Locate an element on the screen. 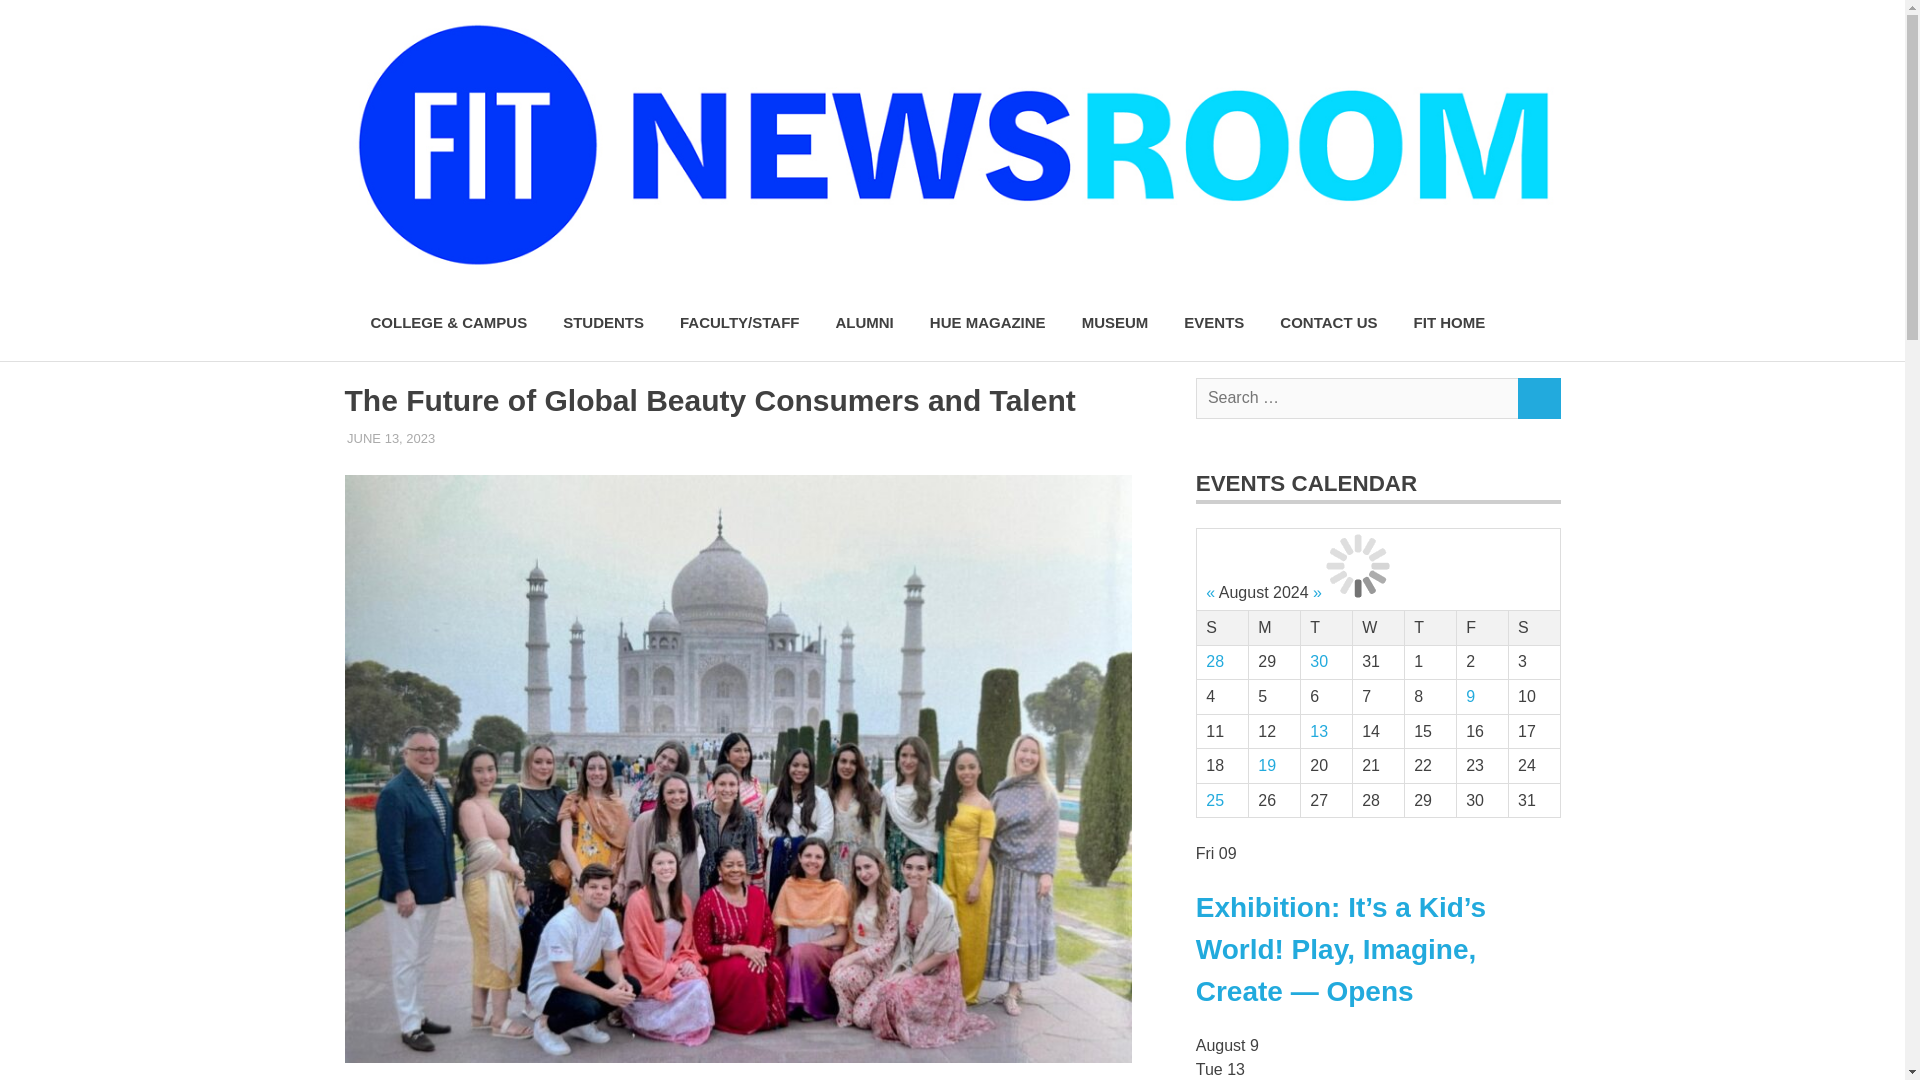 Image resolution: width=1920 pixels, height=1080 pixels. View all posts by Alexandra Mann is located at coordinates (494, 438).